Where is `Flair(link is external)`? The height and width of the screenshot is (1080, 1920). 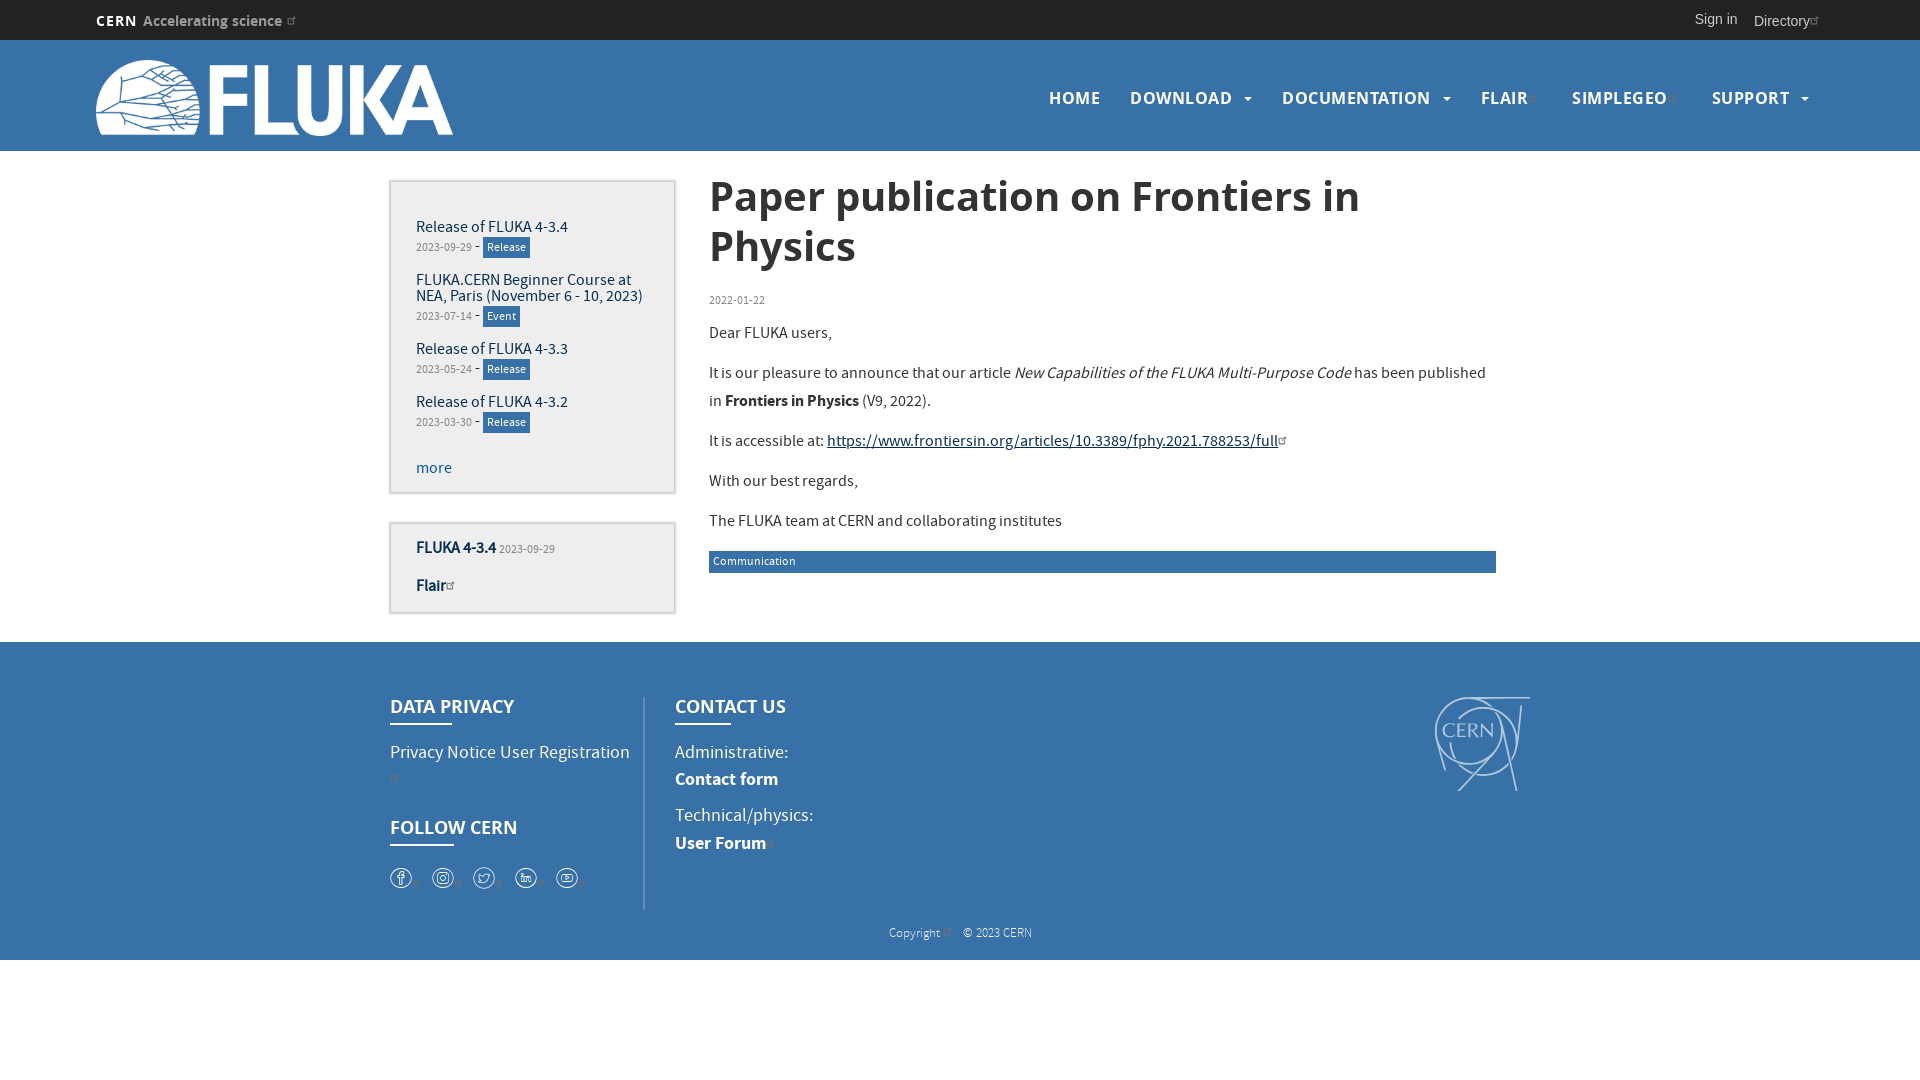 Flair(link is external) is located at coordinates (438, 588).